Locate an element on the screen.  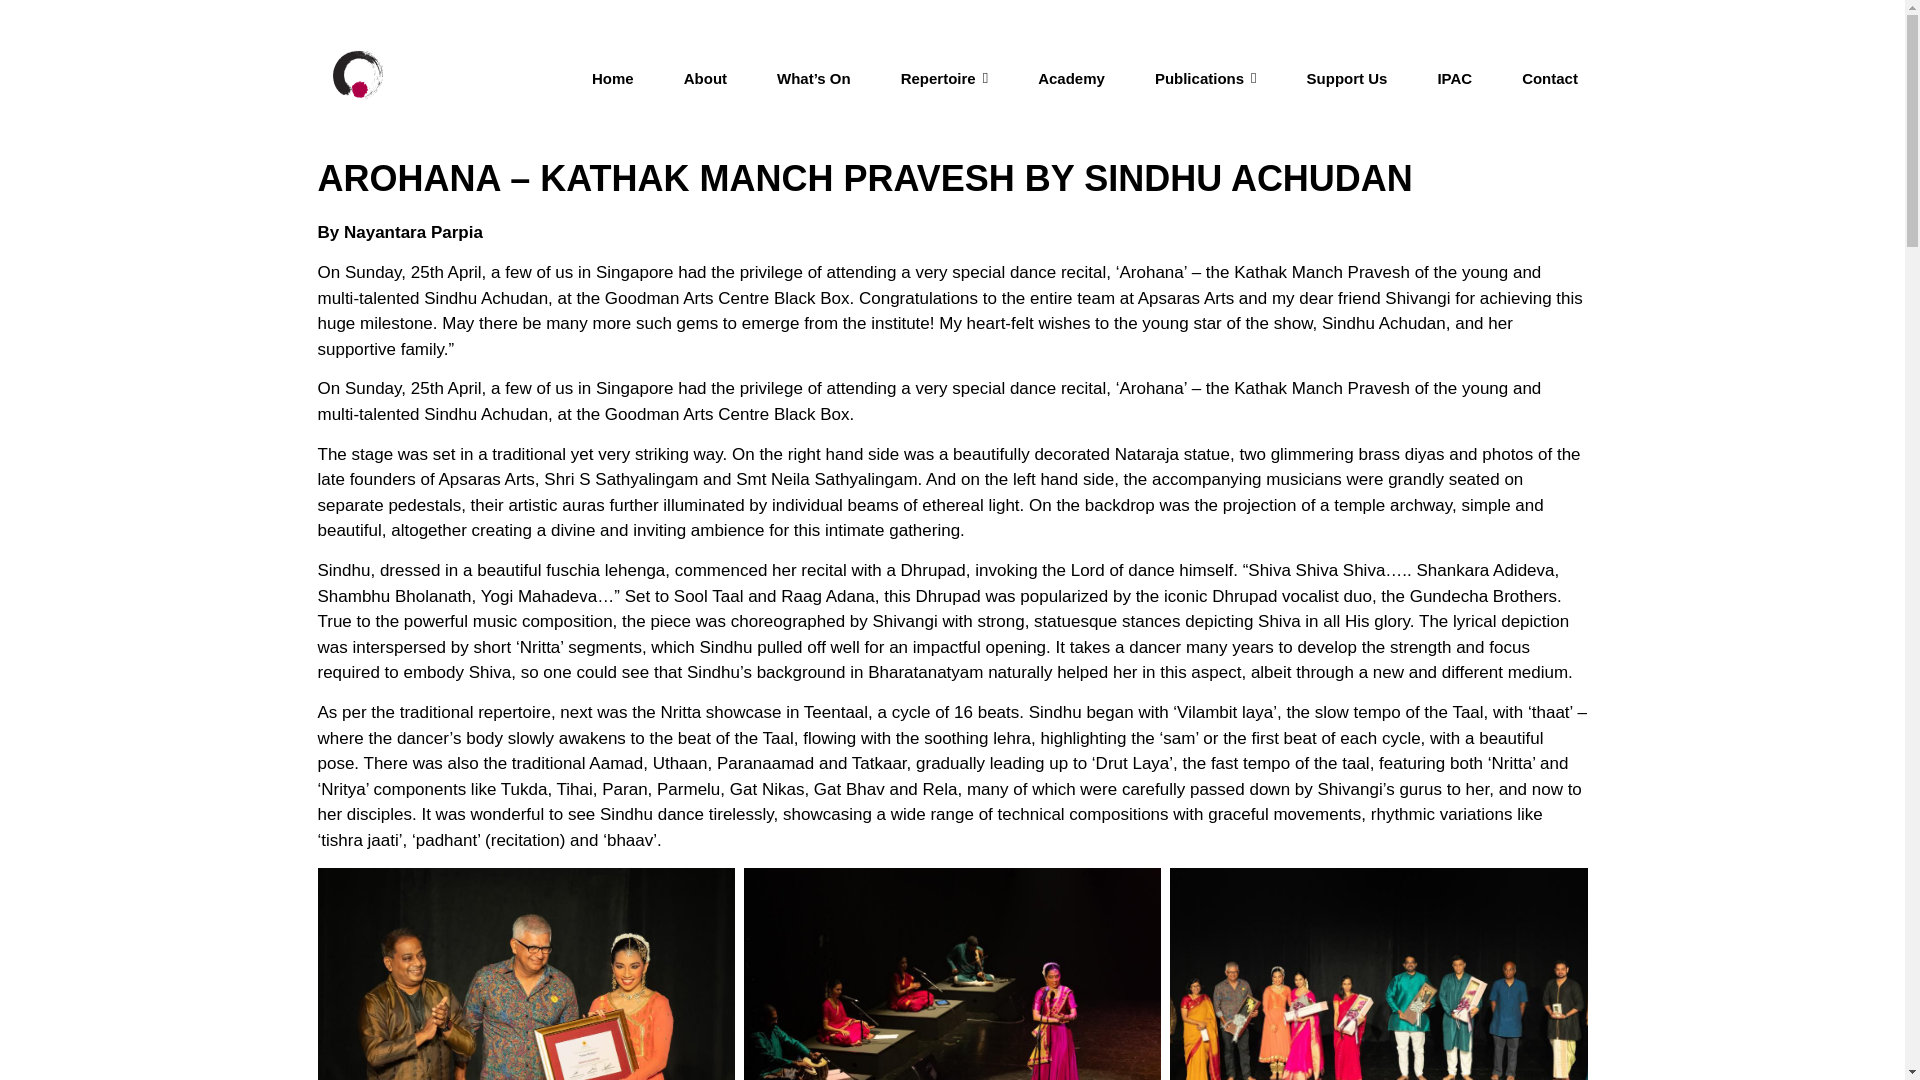
Repertoire is located at coordinates (944, 78).